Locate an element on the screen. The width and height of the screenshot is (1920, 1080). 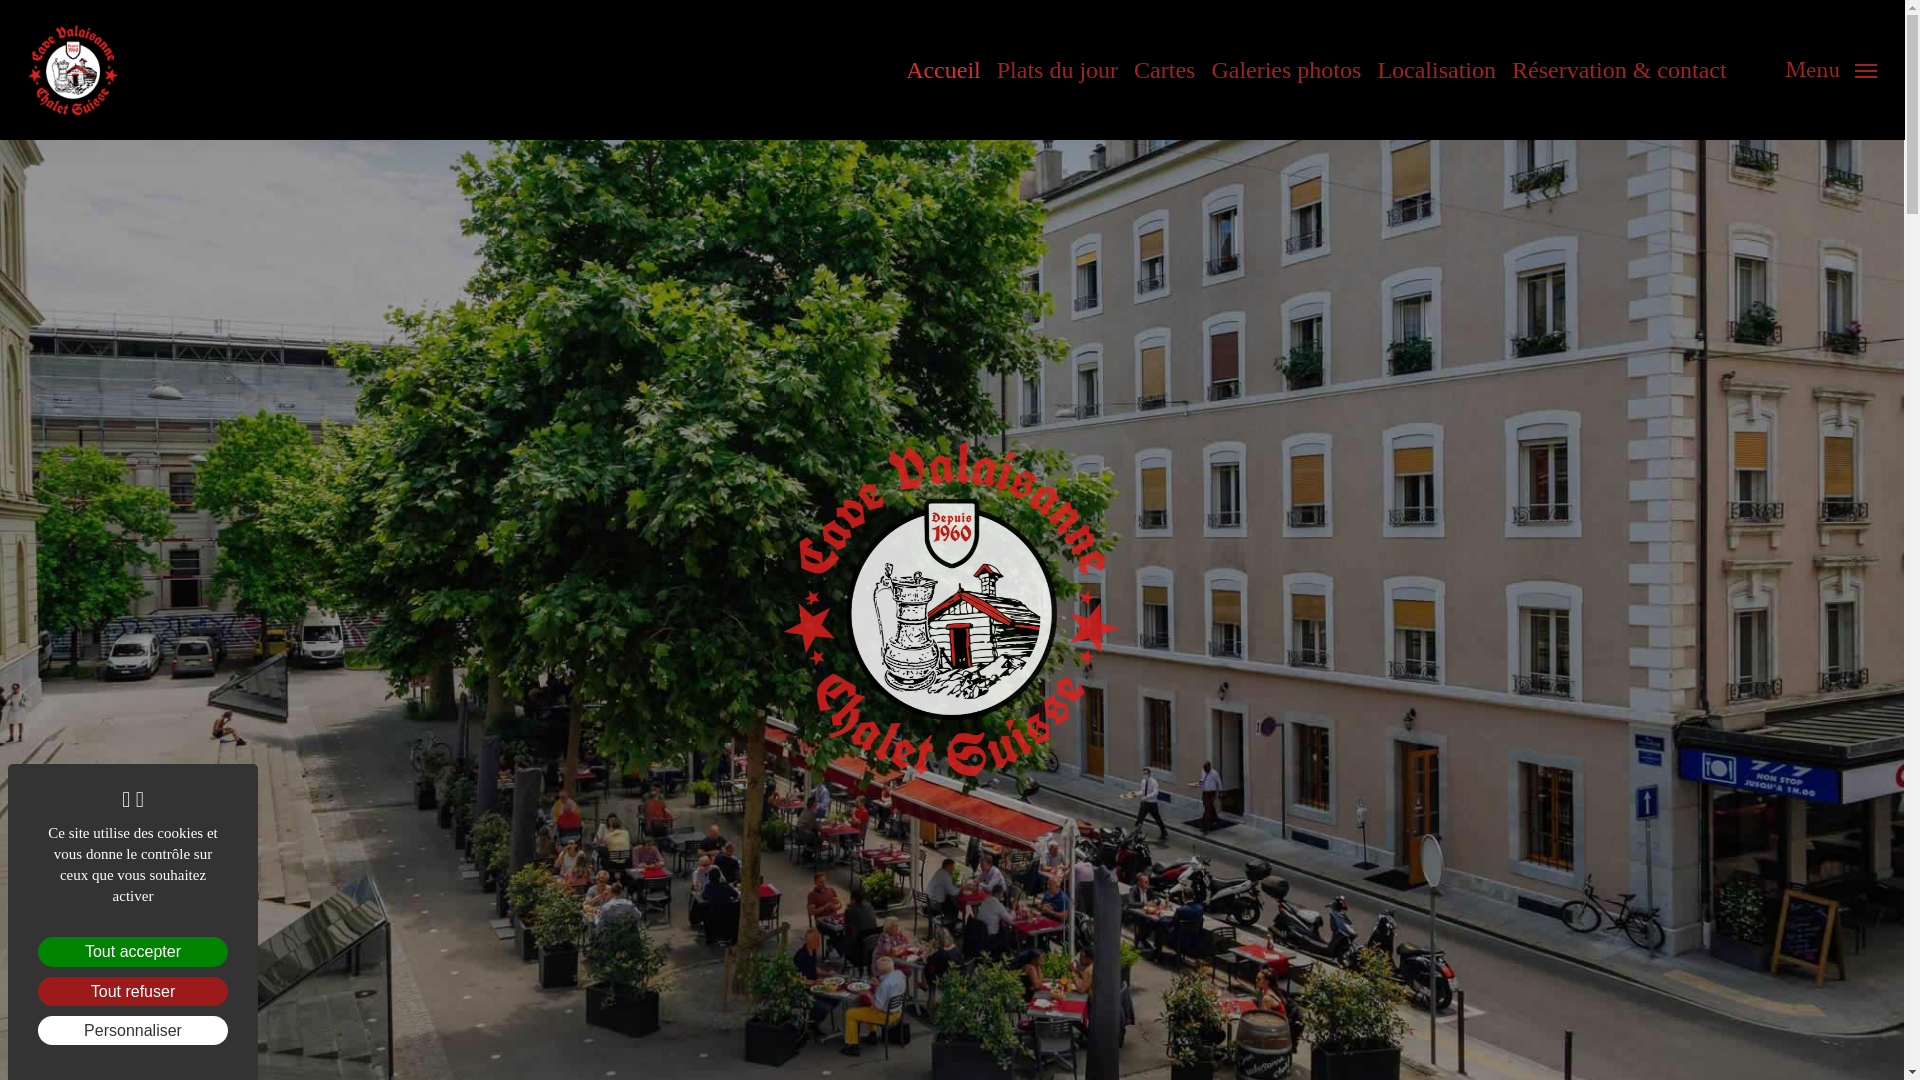
Galeries photos is located at coordinates (1286, 70).